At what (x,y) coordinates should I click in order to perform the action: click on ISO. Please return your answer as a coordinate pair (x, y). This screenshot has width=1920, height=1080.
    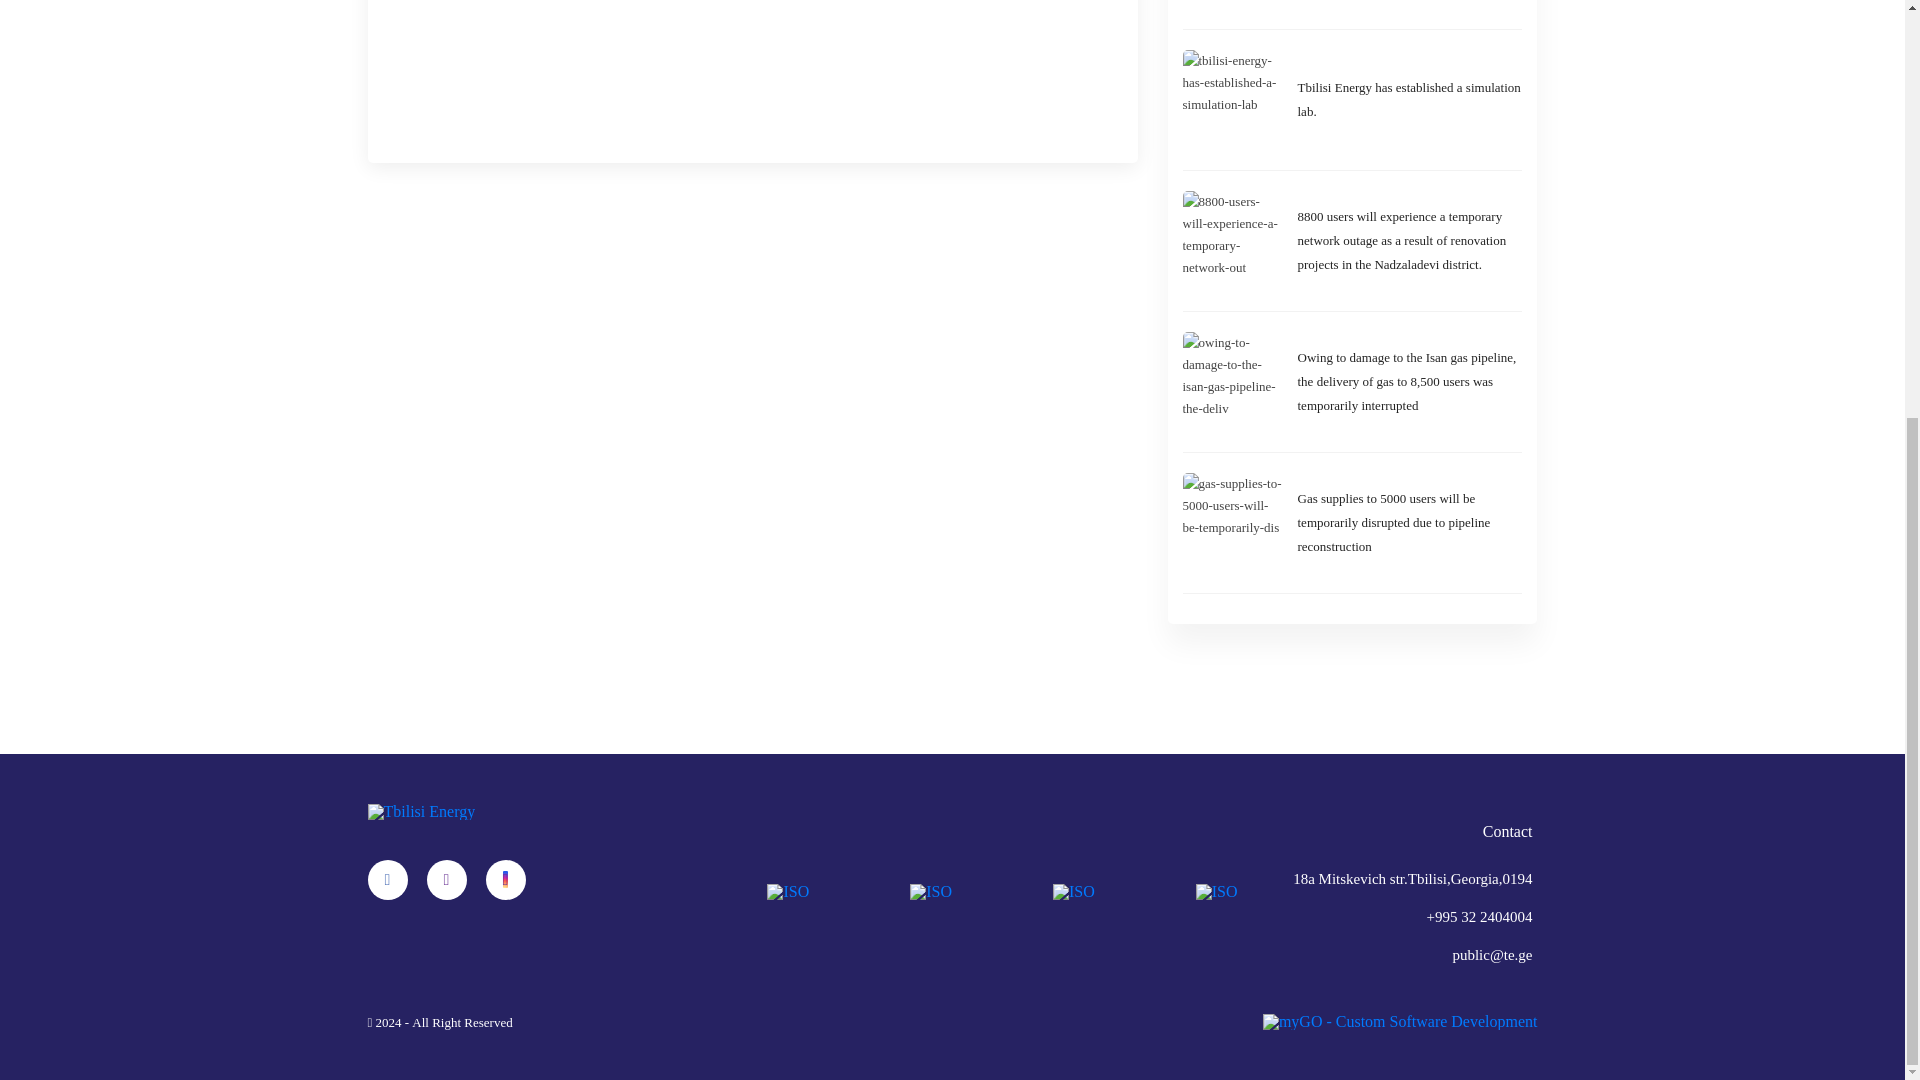
    Looking at the image, I should click on (1073, 891).